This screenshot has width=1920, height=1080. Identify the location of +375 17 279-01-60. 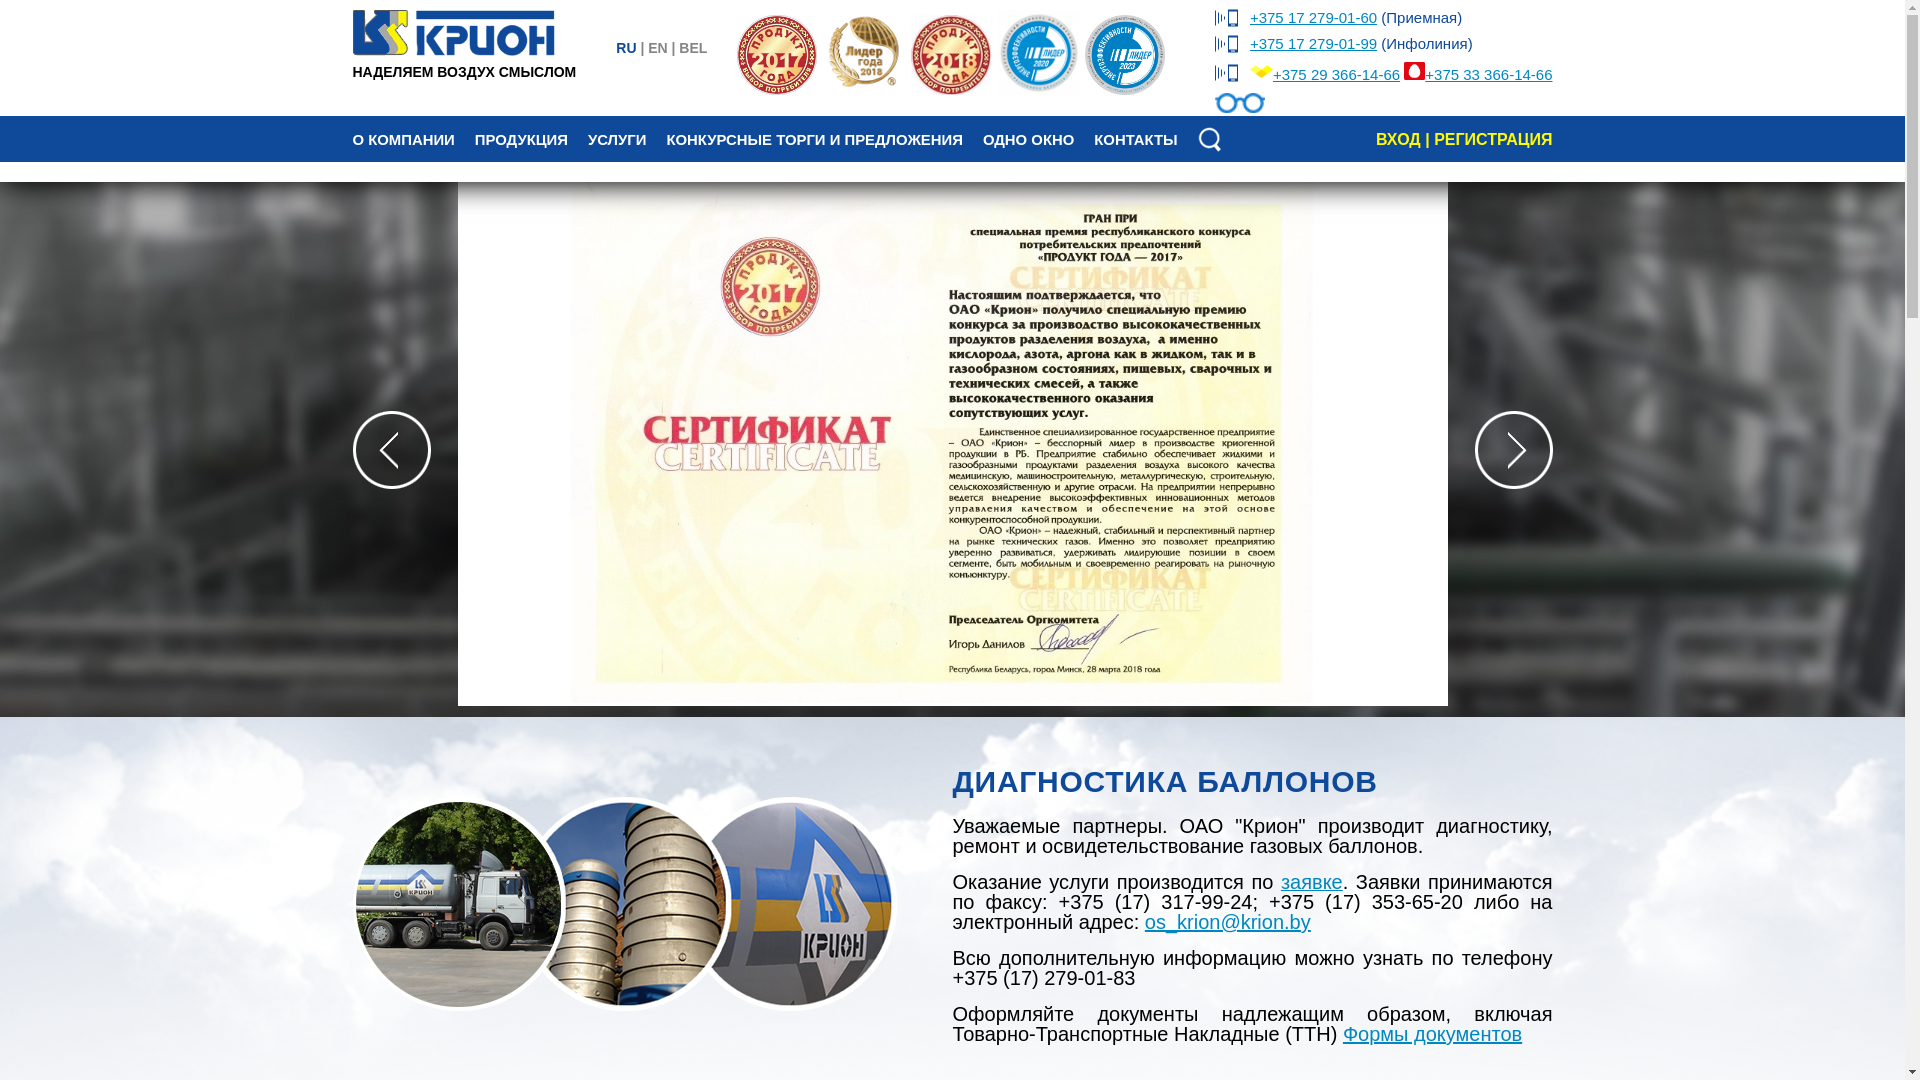
(1314, 18).